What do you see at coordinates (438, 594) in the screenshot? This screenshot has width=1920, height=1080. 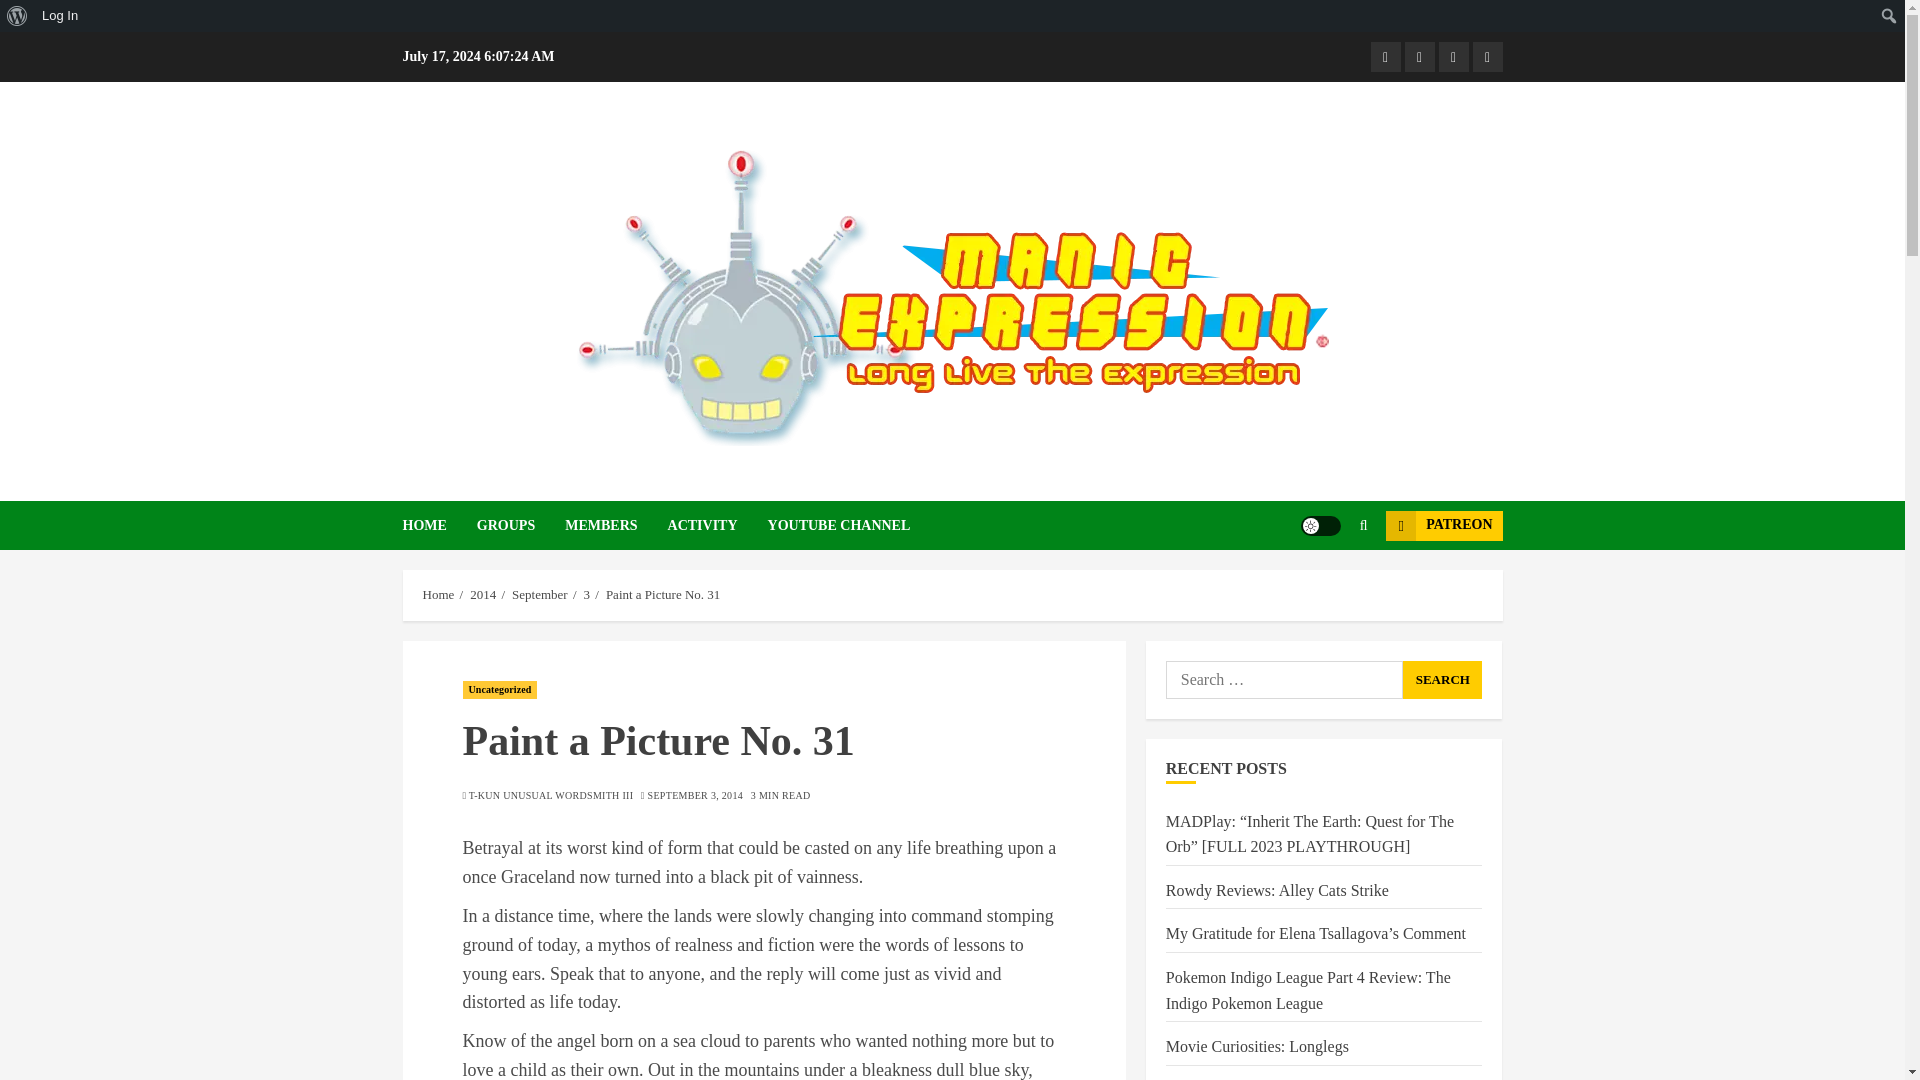 I see `Home` at bounding box center [438, 594].